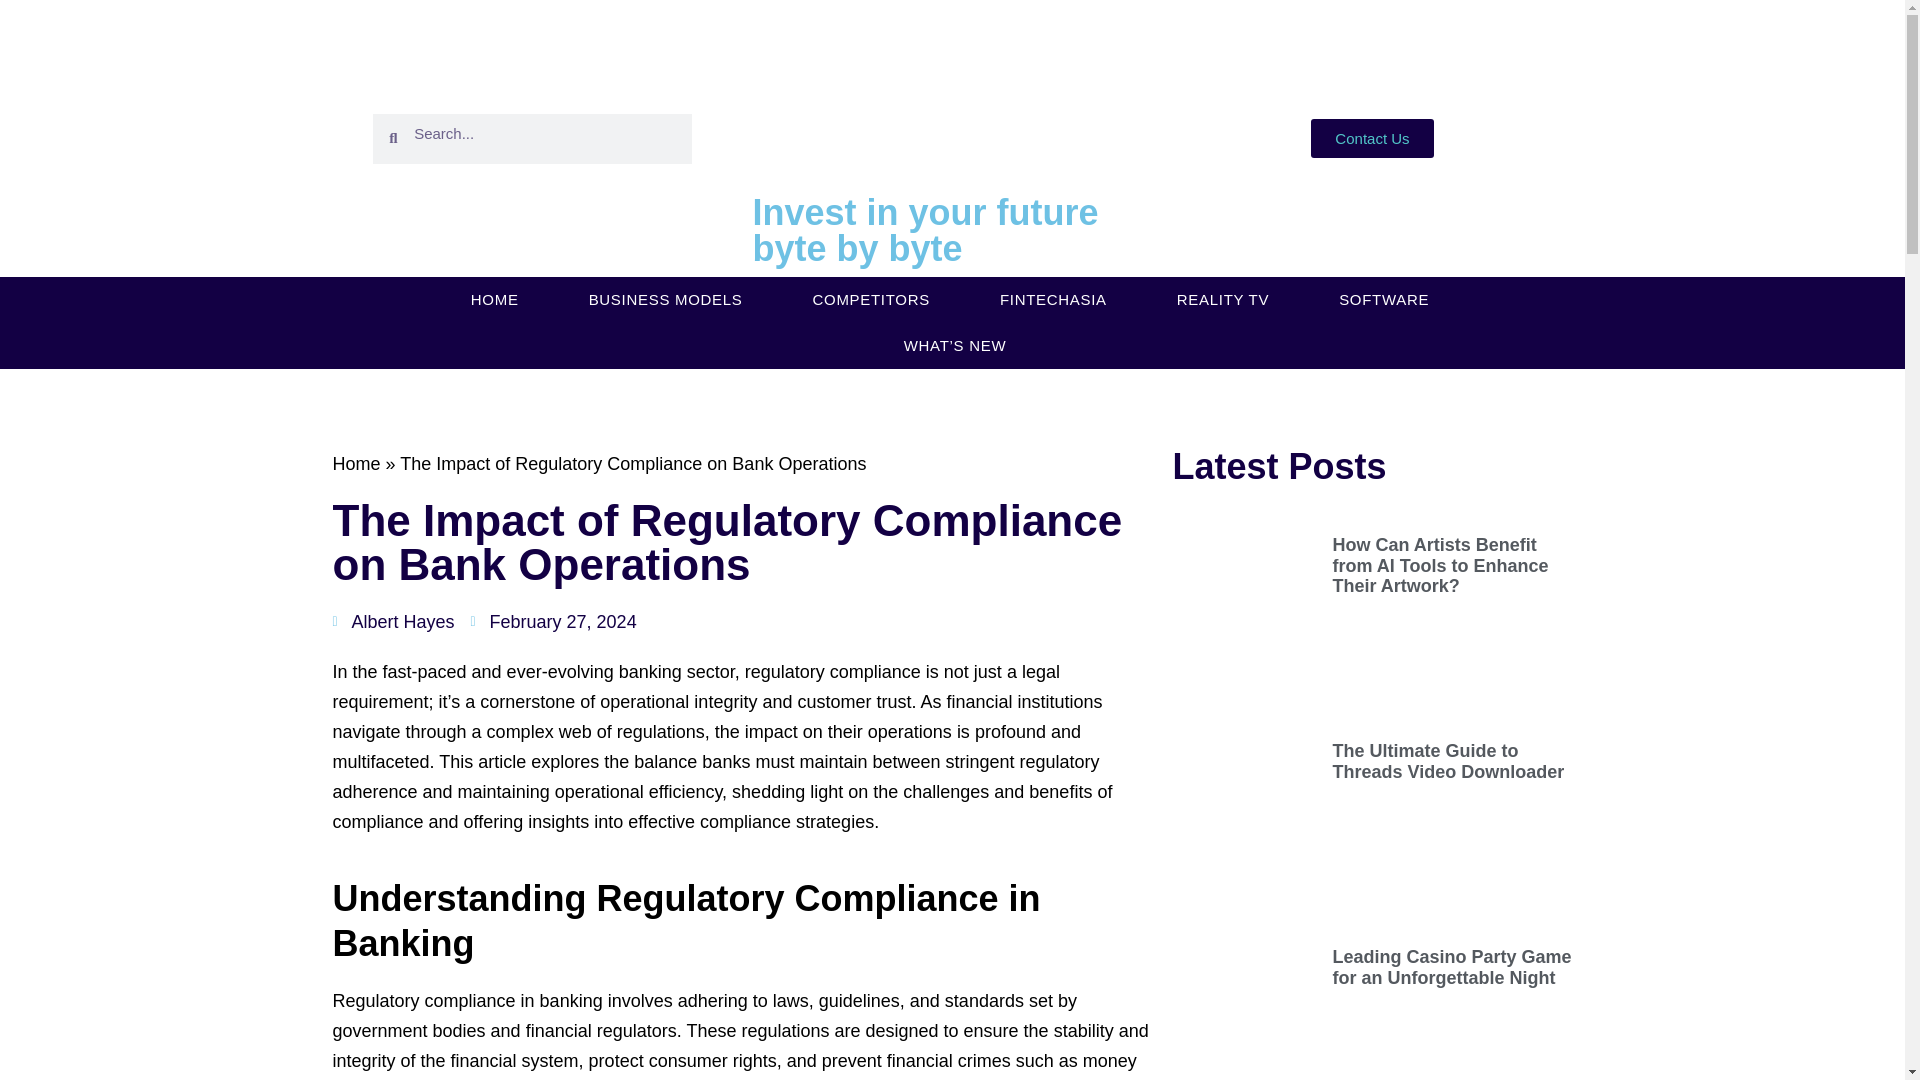  I want to click on Contact Us, so click(1372, 138).